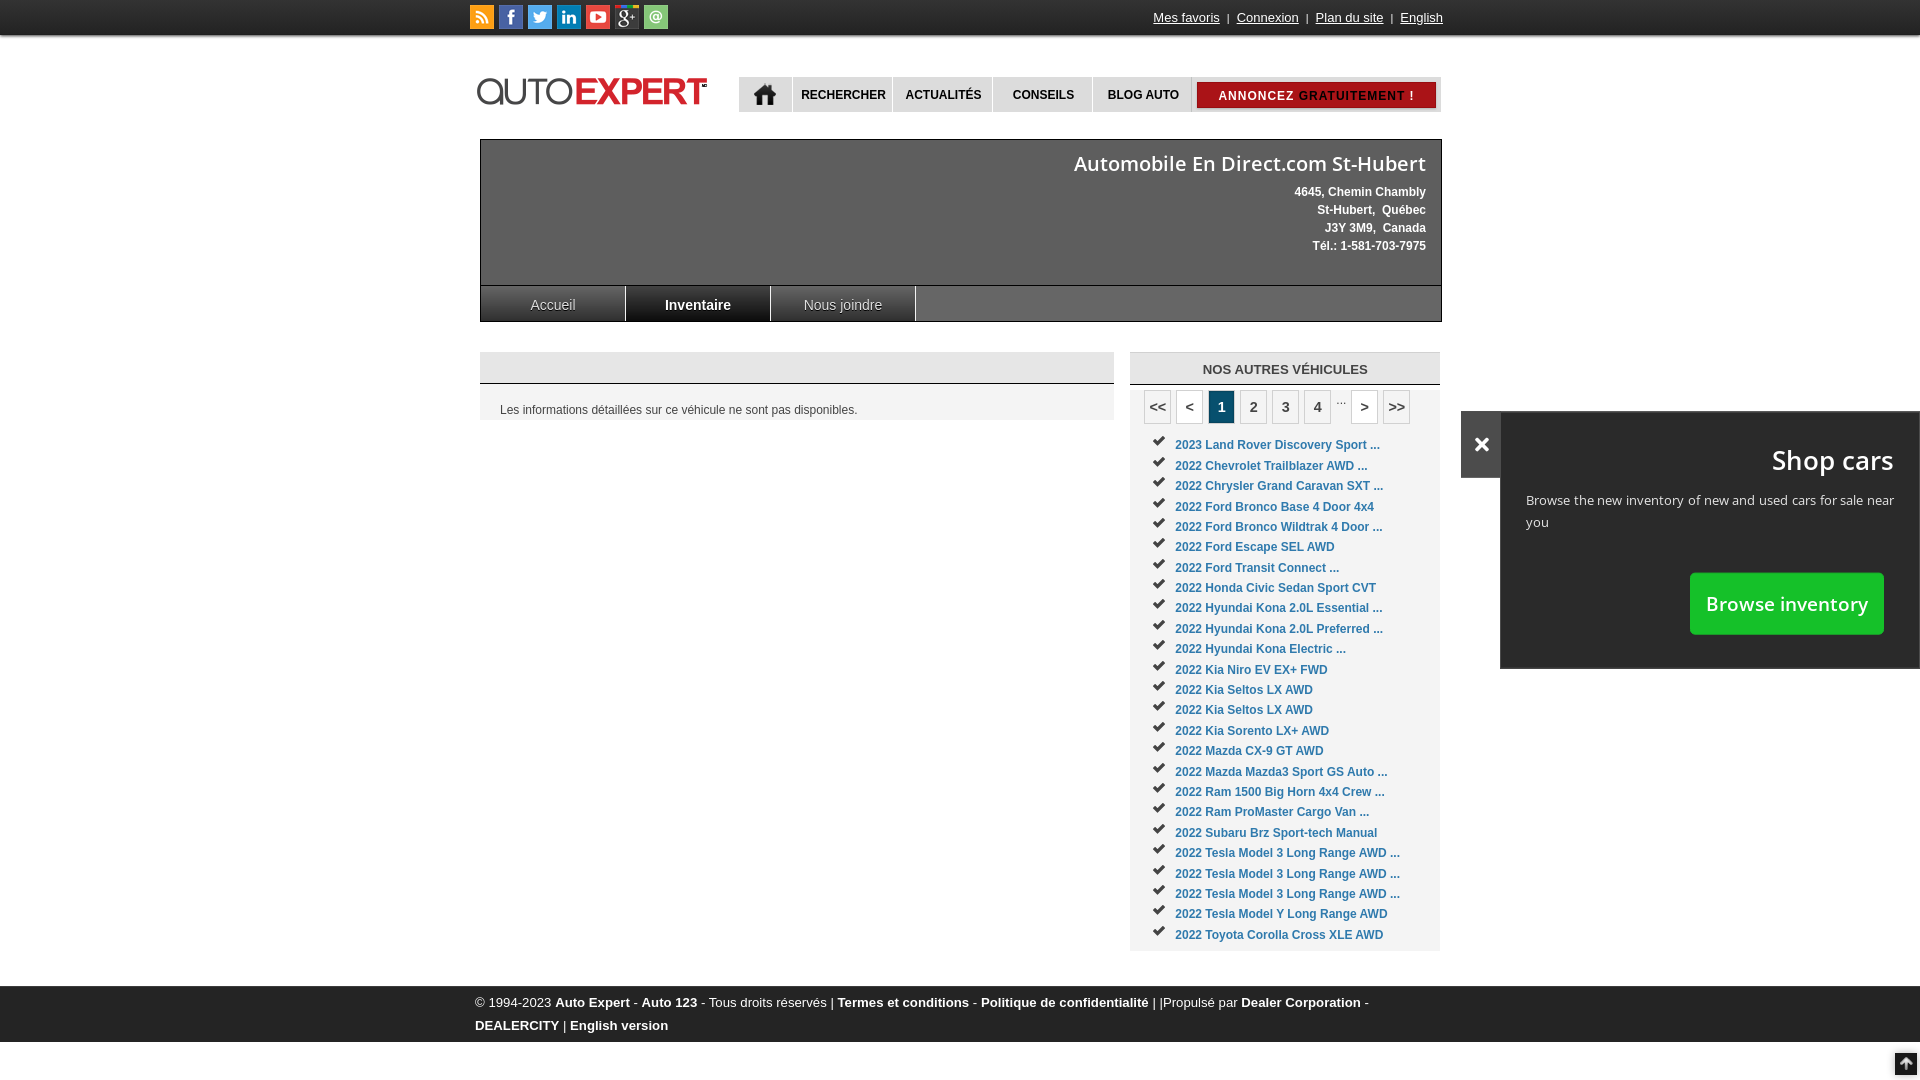 The width and height of the screenshot is (1920, 1080). I want to click on 2022 Kia Seltos LX AWD, so click(1244, 710).